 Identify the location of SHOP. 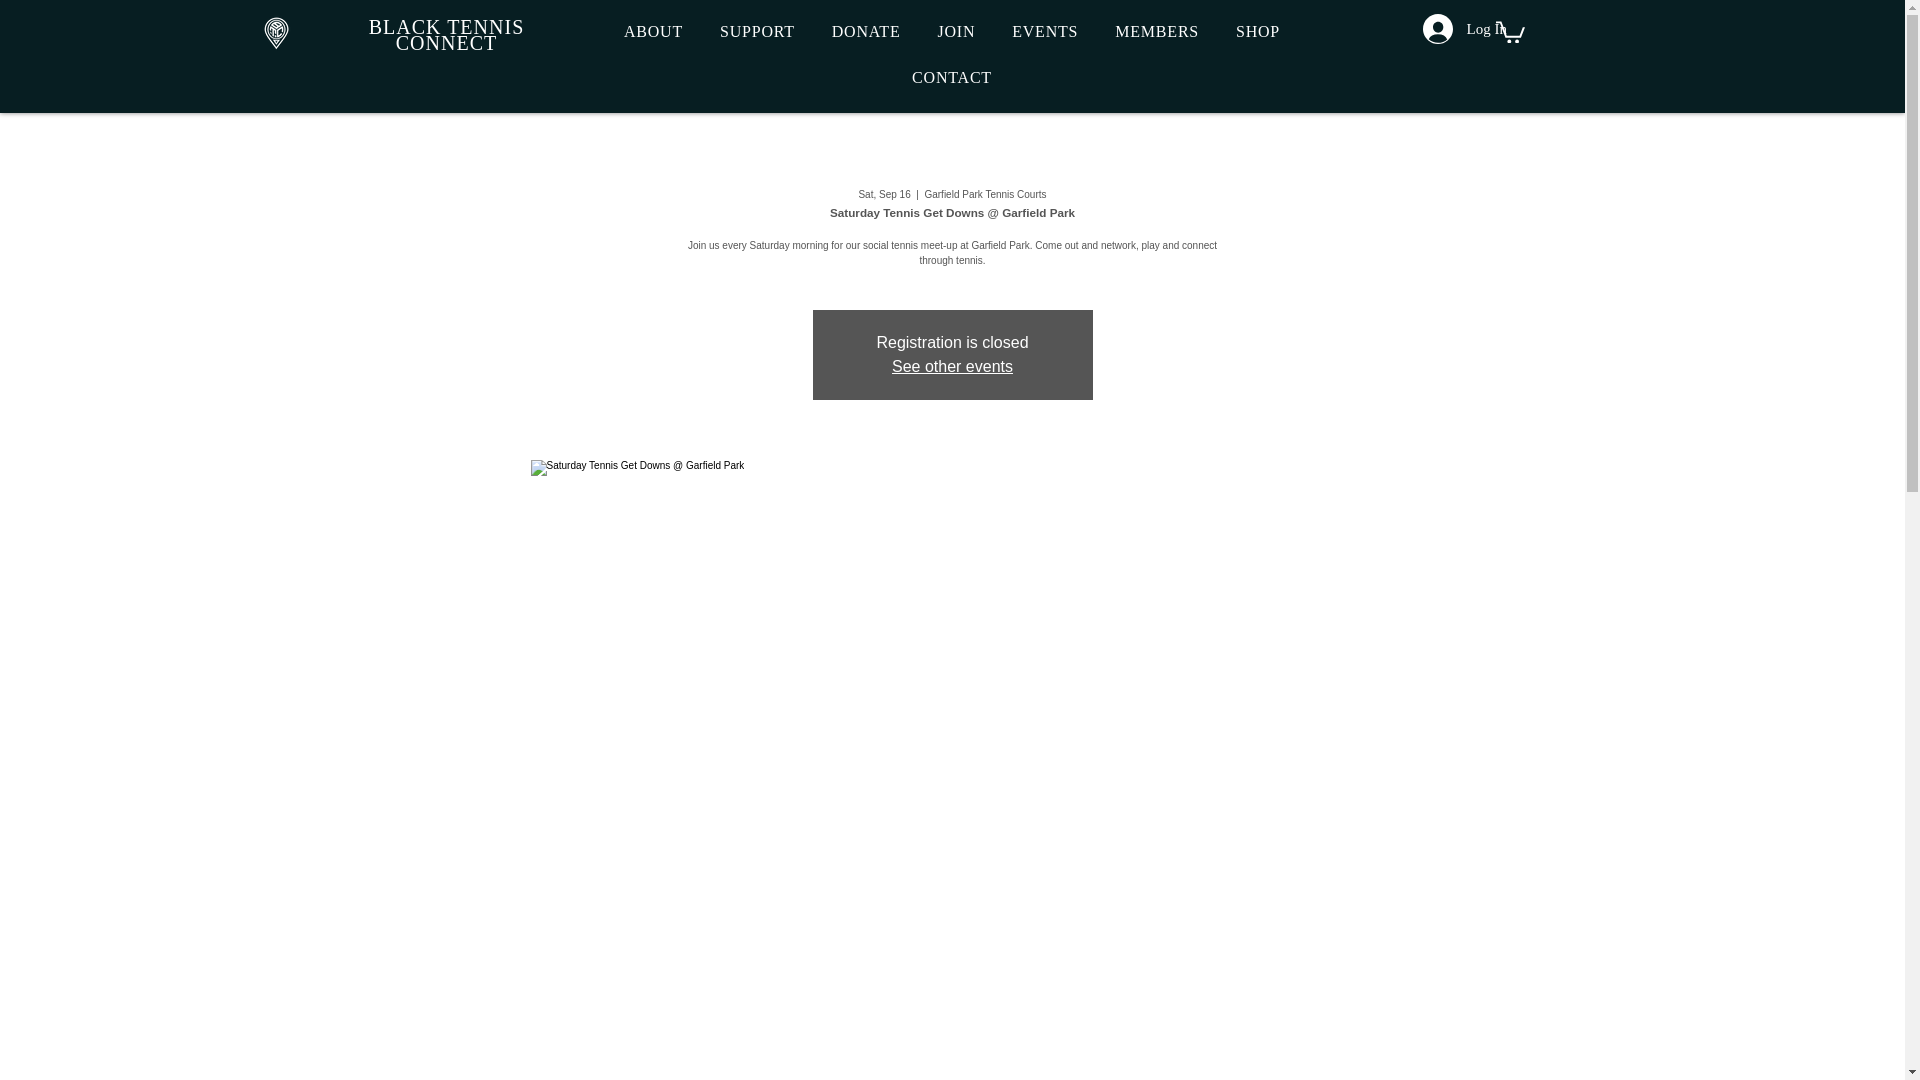
(1258, 31).